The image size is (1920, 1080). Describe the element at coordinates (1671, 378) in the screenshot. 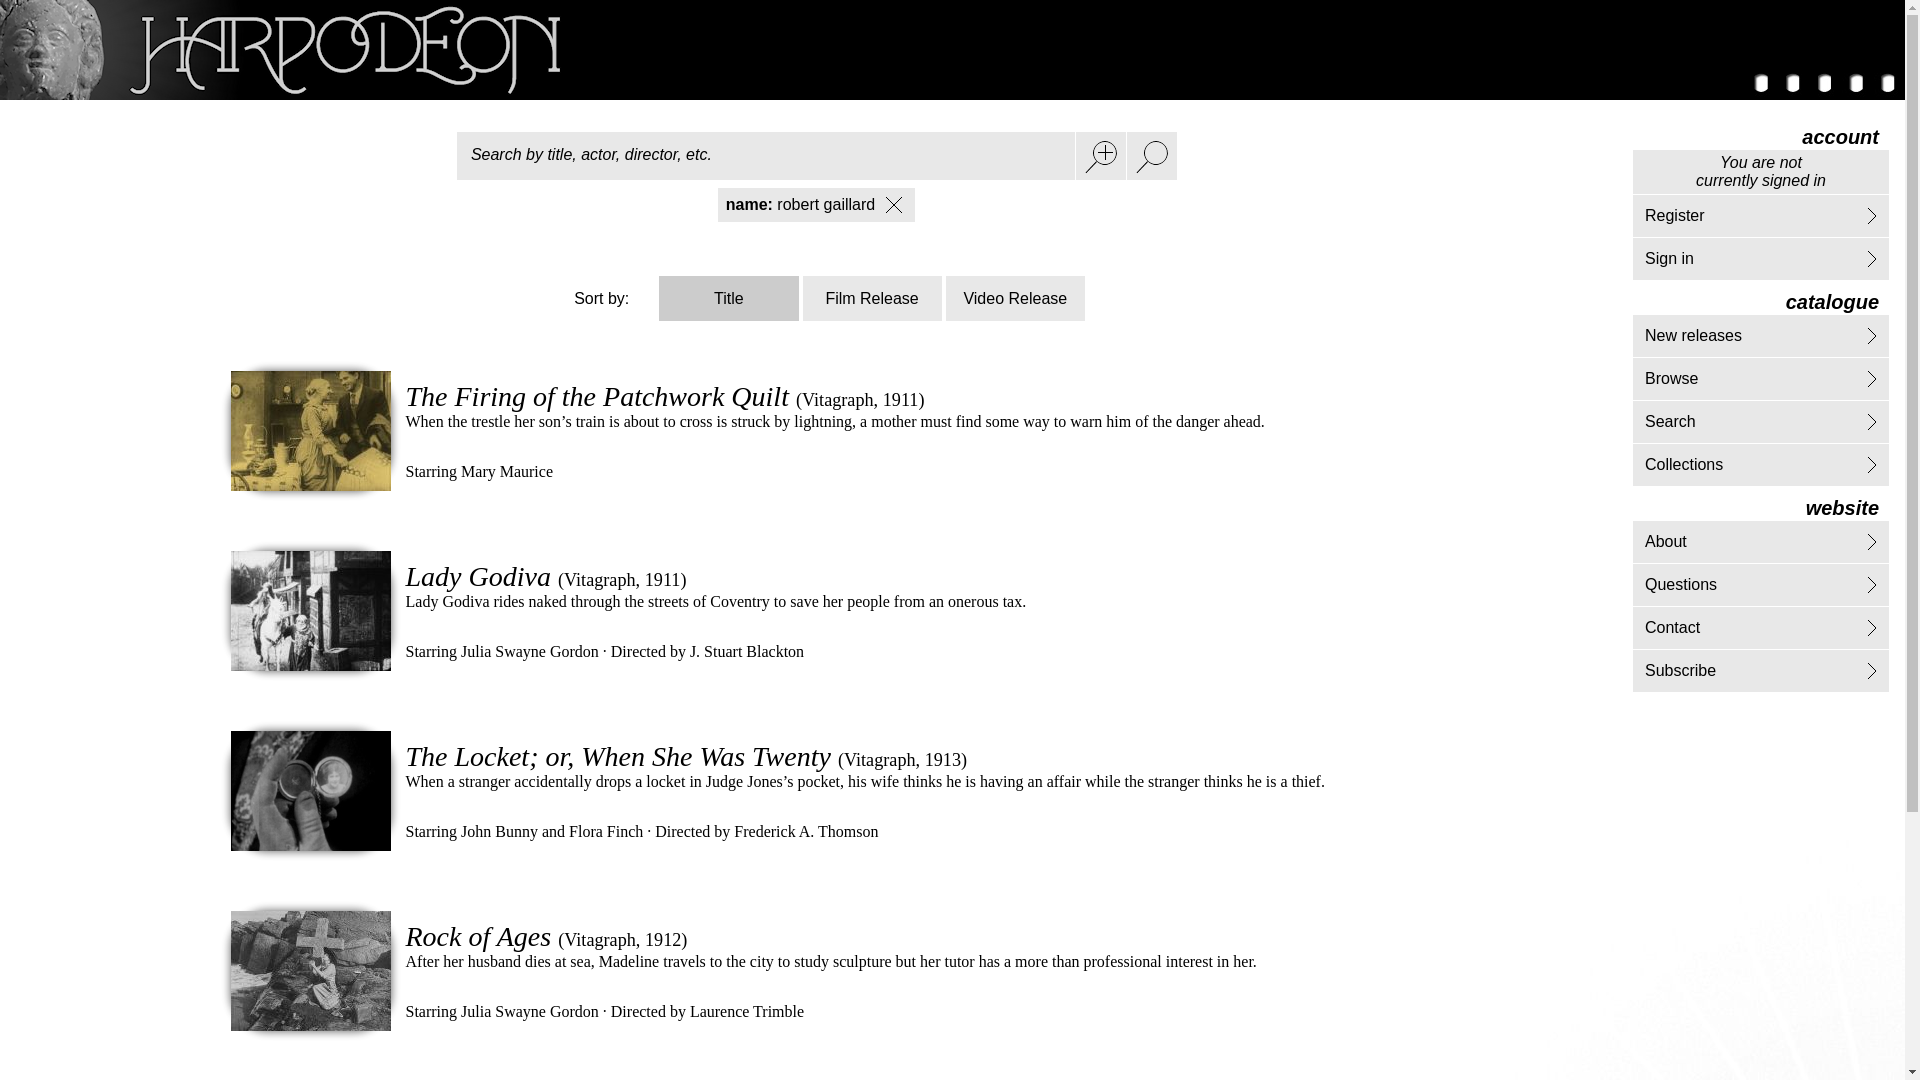

I see `Browse` at that location.